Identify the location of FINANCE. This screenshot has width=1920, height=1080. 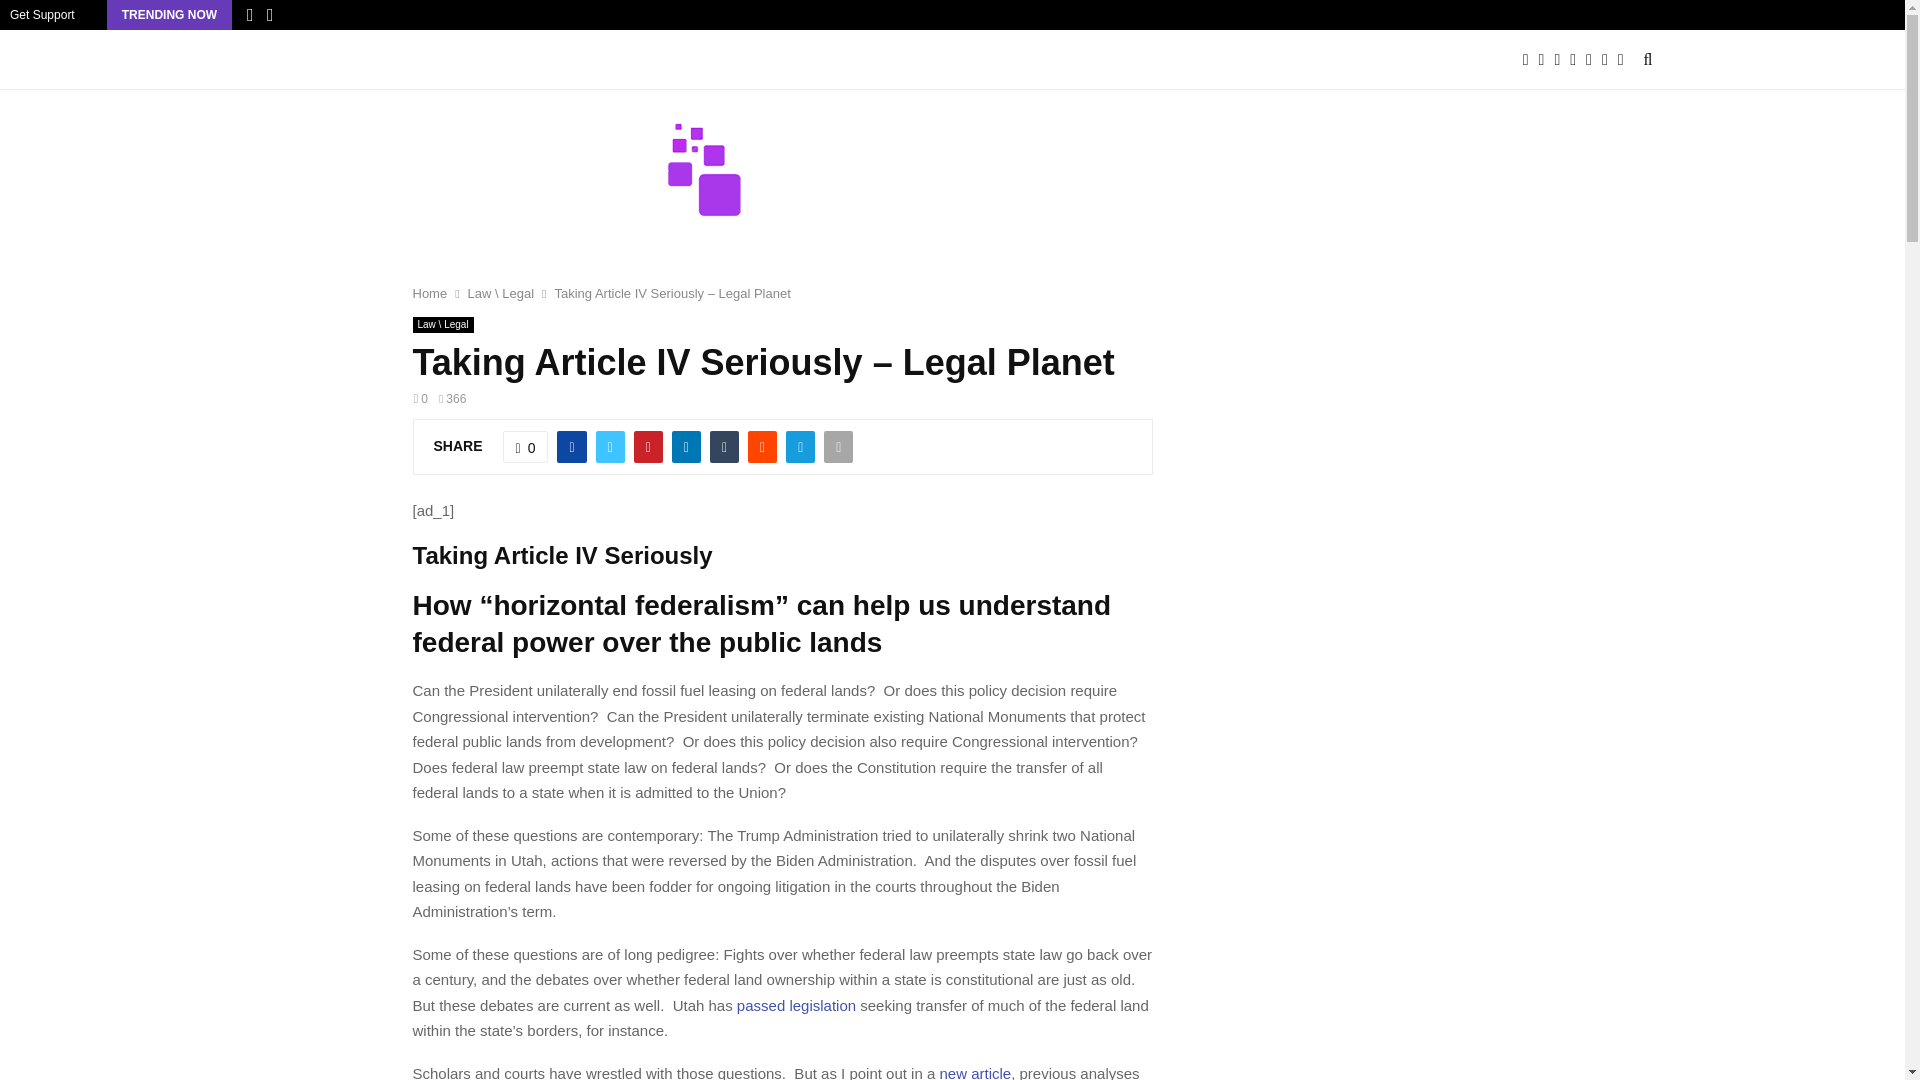
(620, 60).